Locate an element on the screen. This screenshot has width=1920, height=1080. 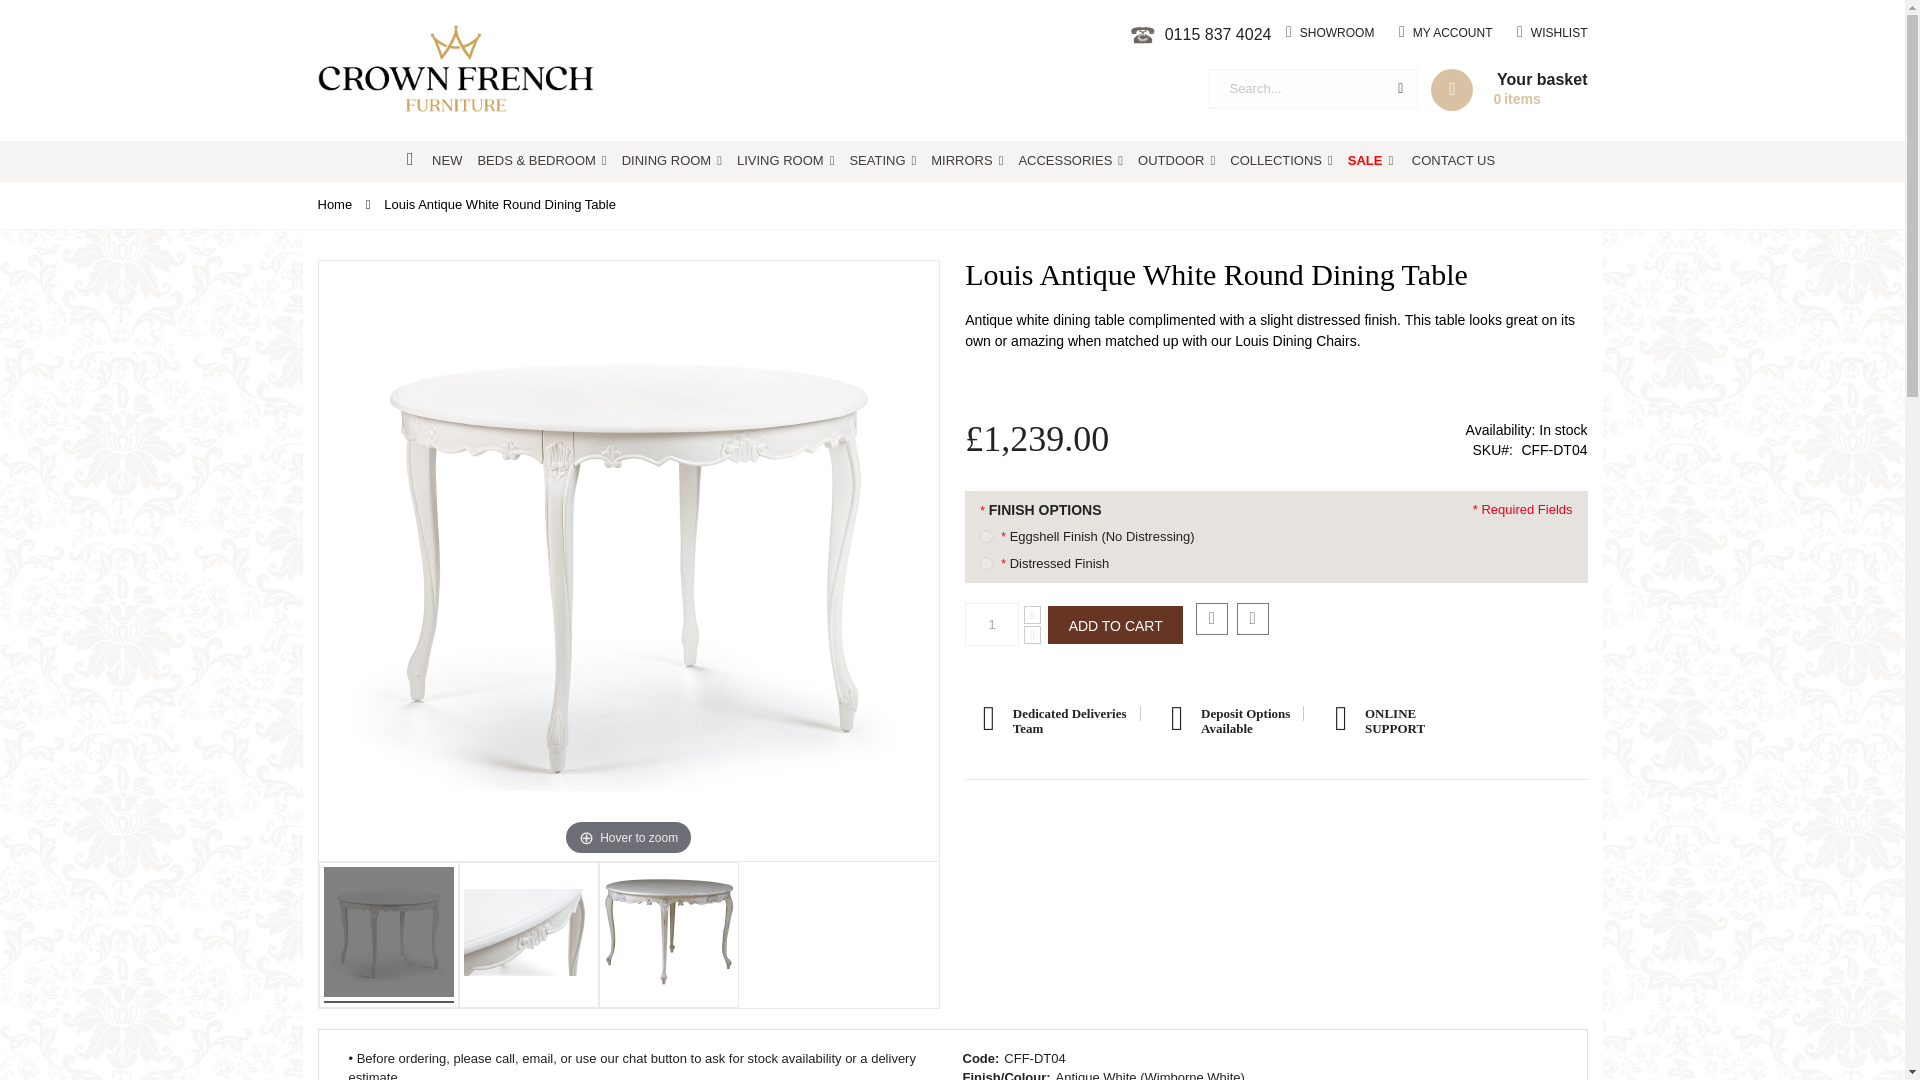
SHOWROOM is located at coordinates (1330, 32).